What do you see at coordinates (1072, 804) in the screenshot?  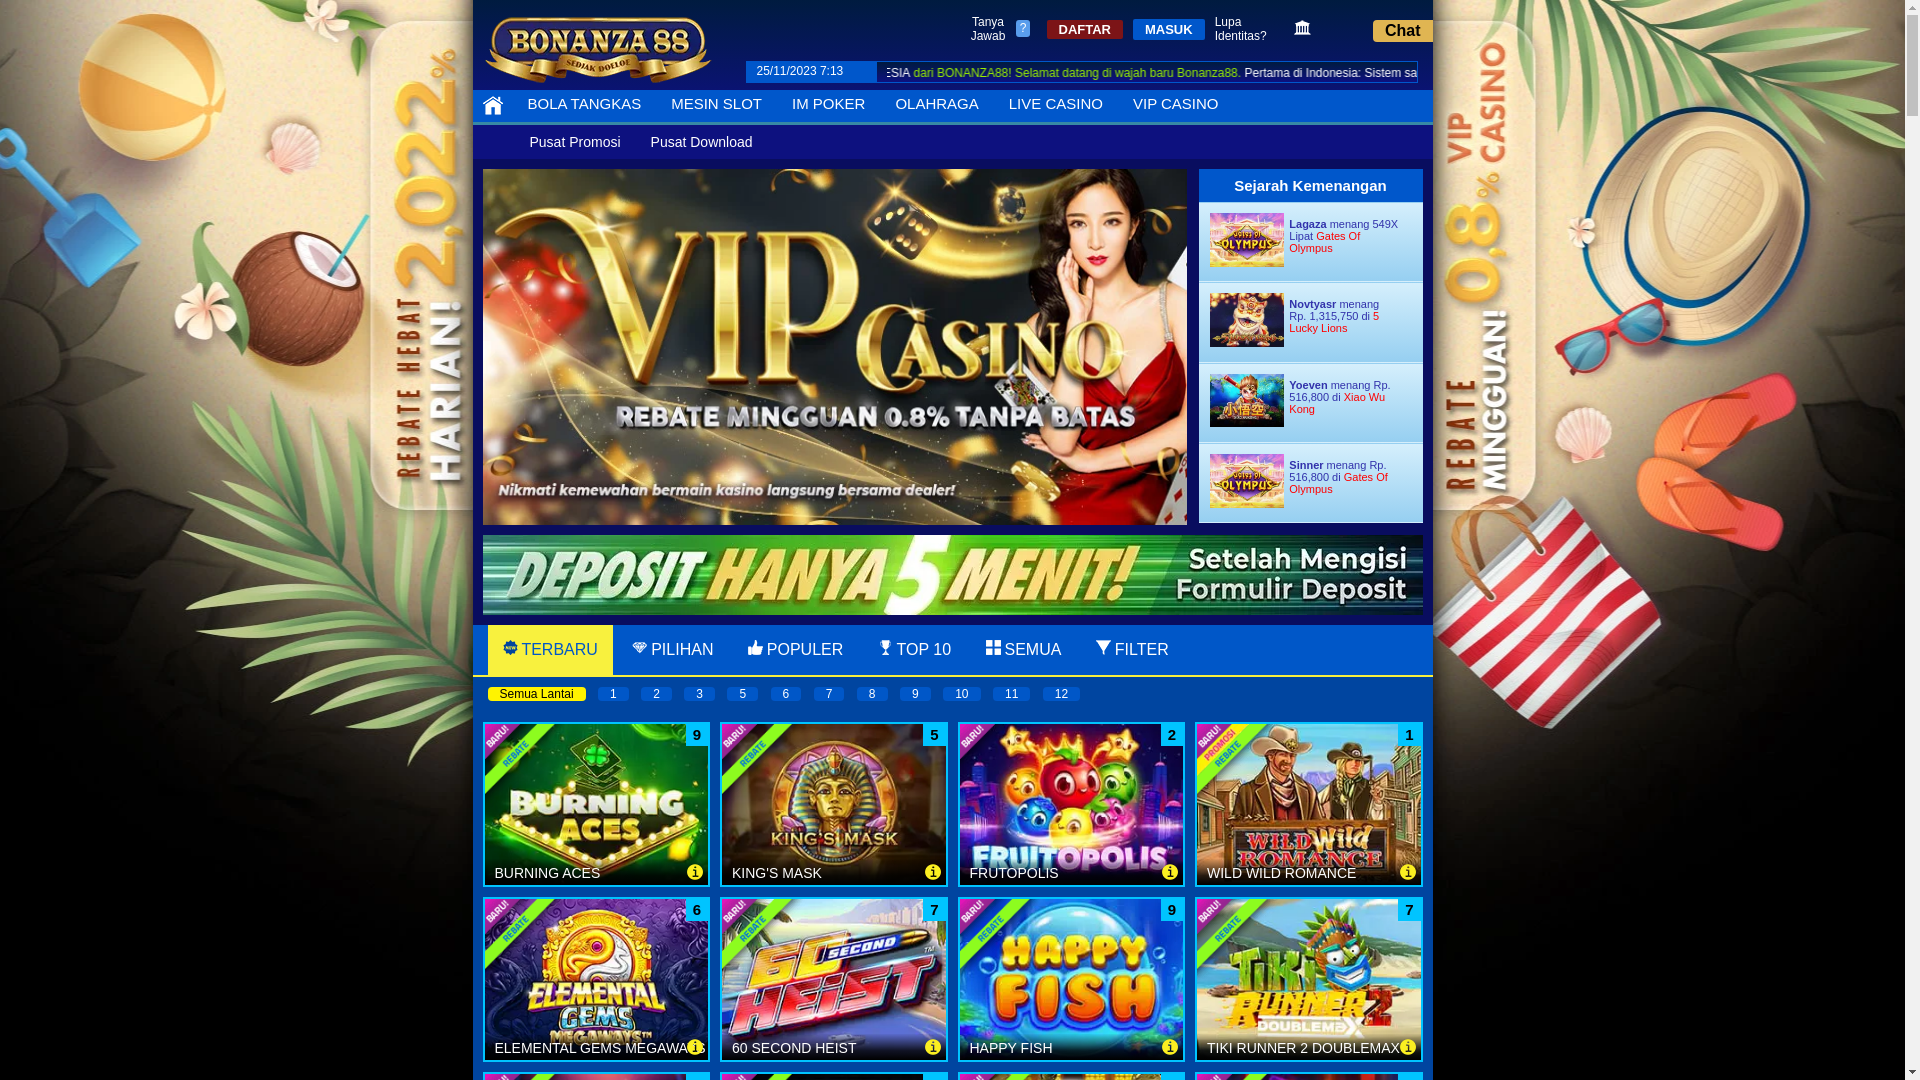 I see `Frutopolis` at bounding box center [1072, 804].